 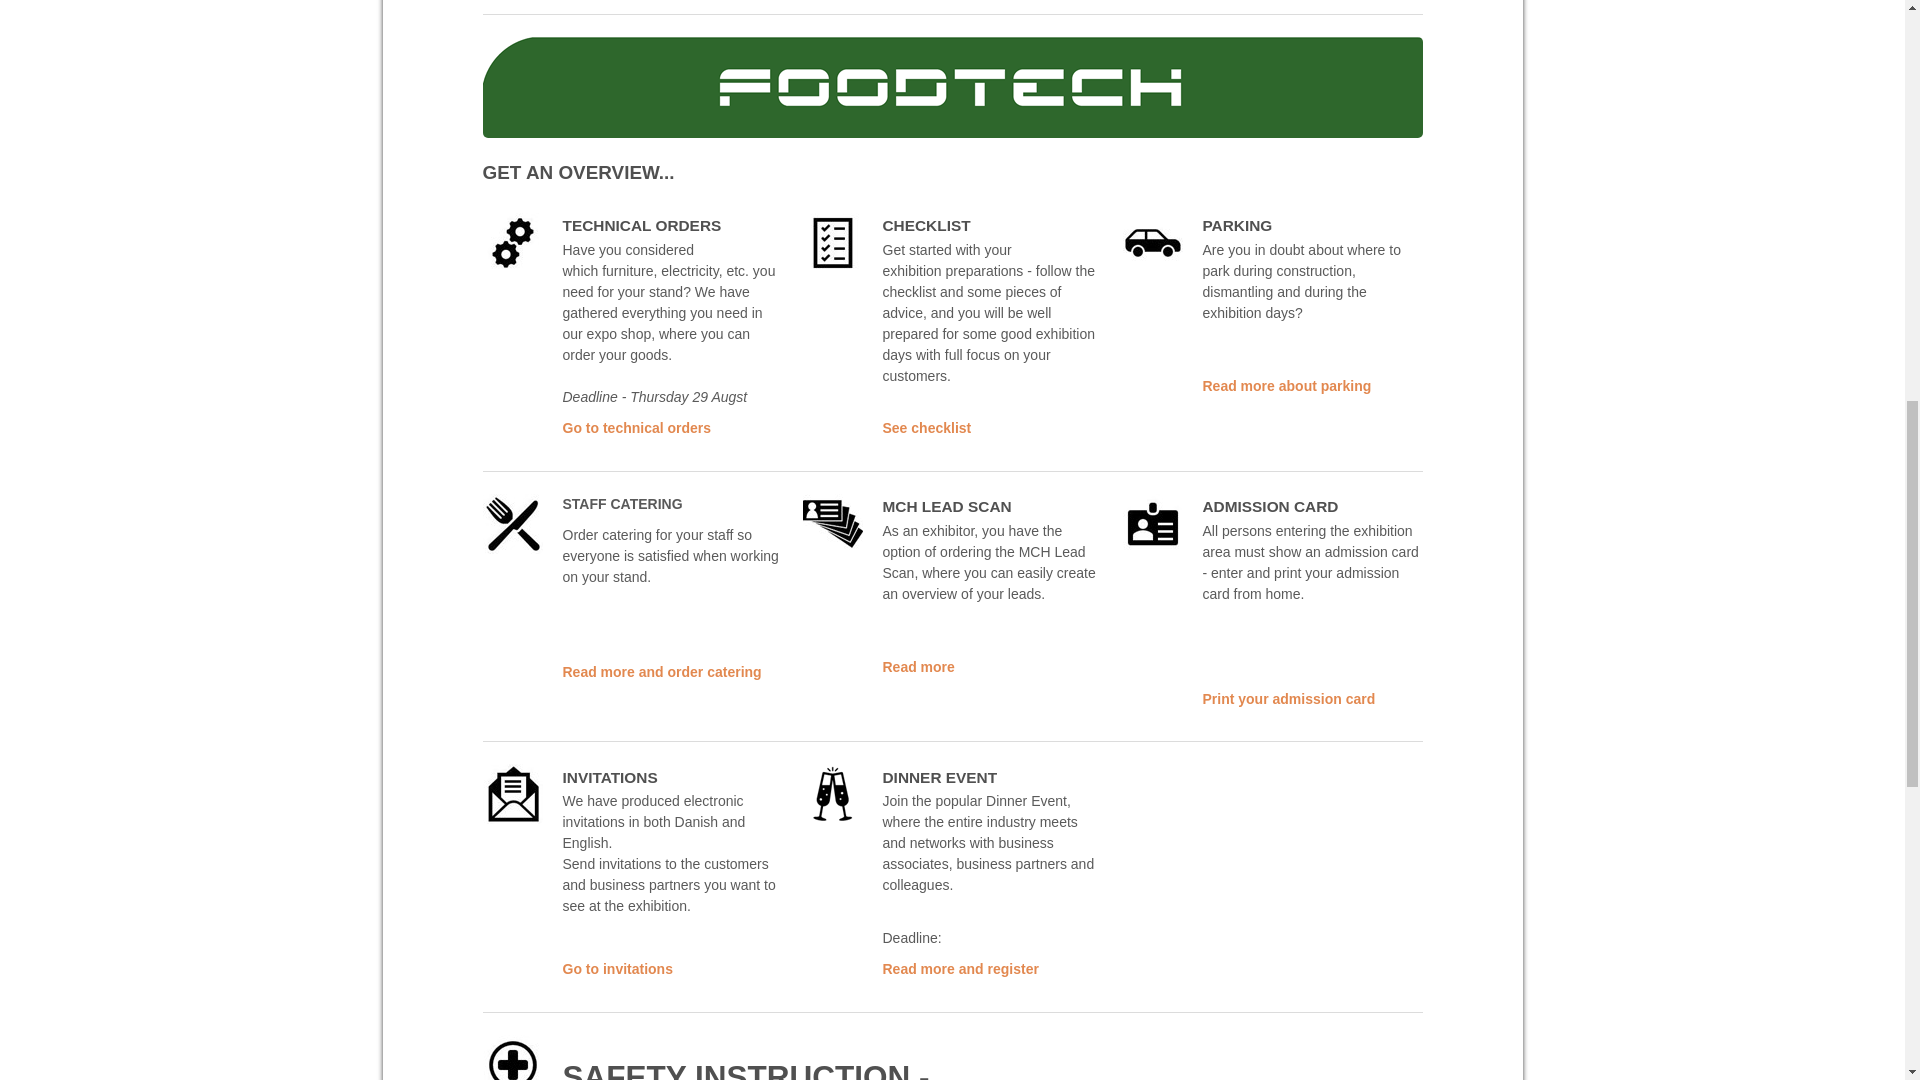 I want to click on Go to invitations, so click(x=617, y=969).